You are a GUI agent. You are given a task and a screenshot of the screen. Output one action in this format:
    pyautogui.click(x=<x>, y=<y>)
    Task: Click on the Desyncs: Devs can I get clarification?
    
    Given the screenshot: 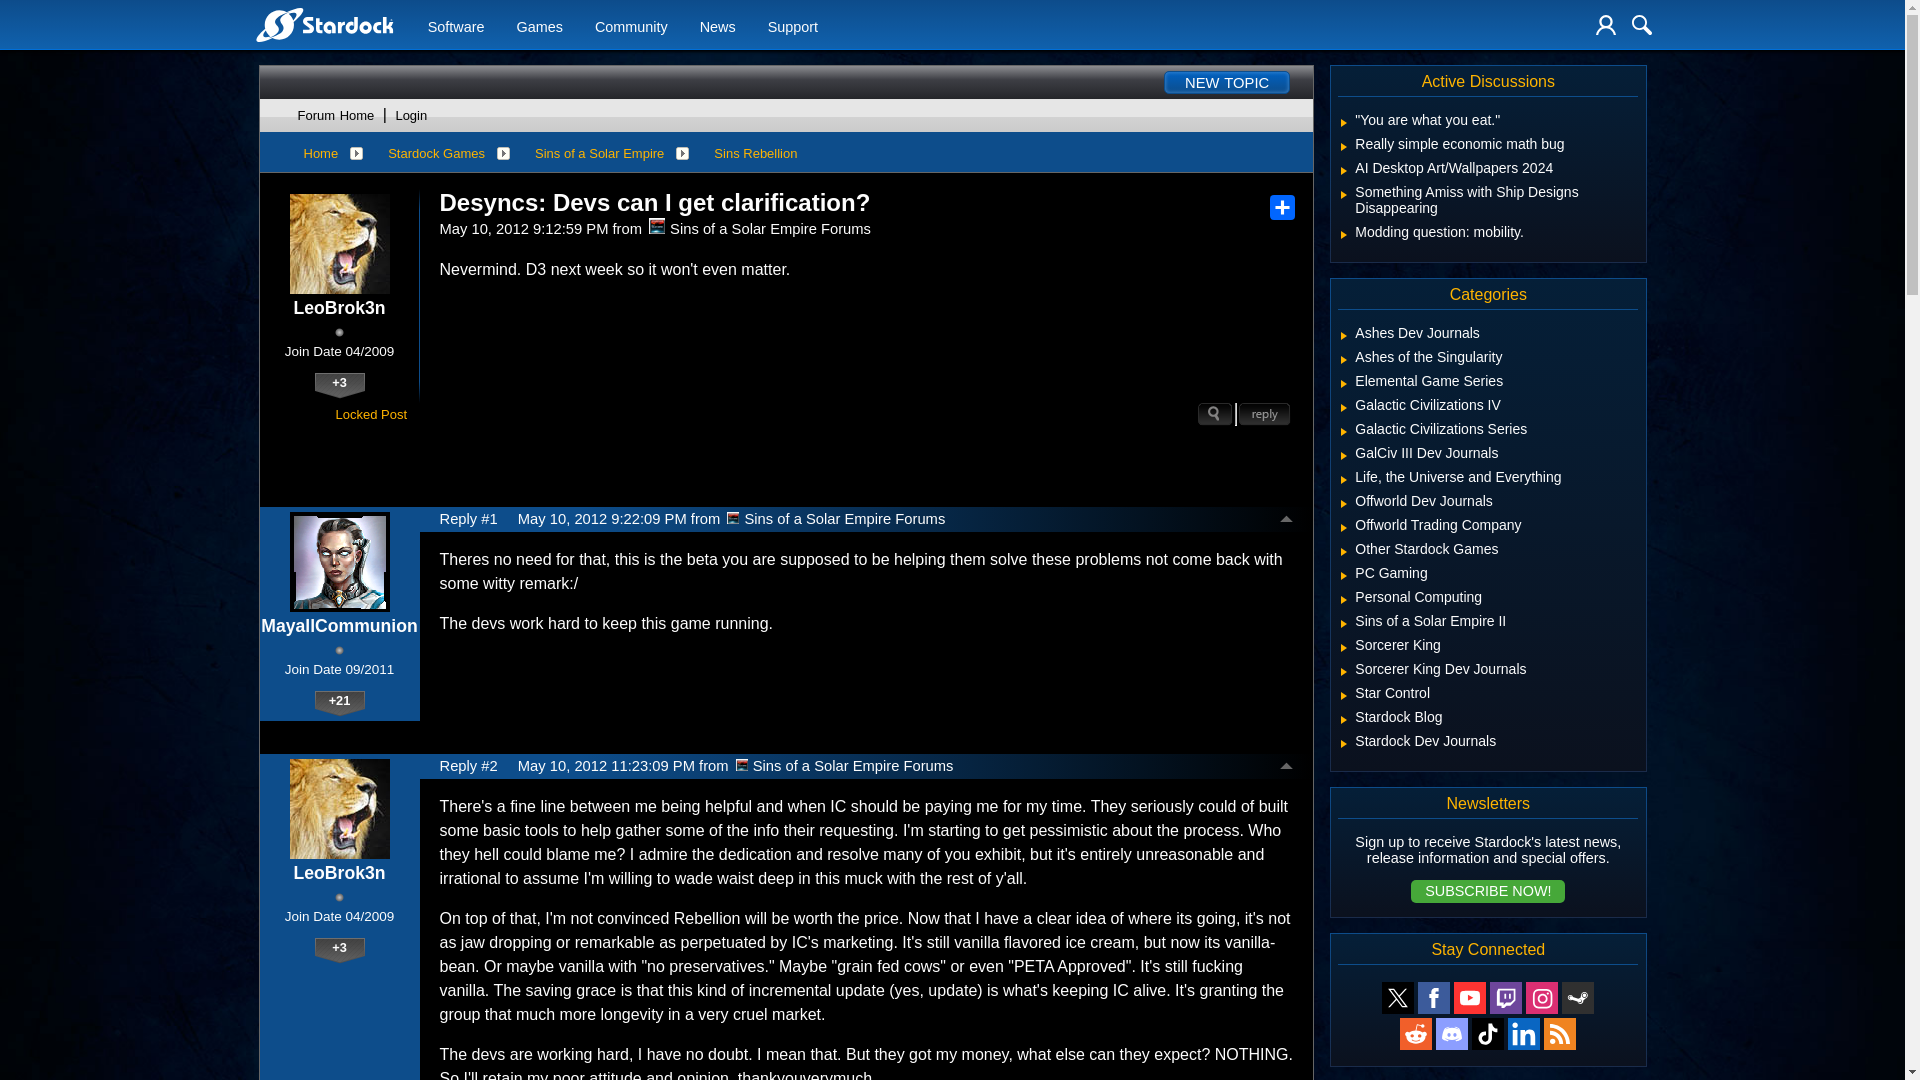 What is the action you would take?
    pyautogui.click(x=655, y=203)
    